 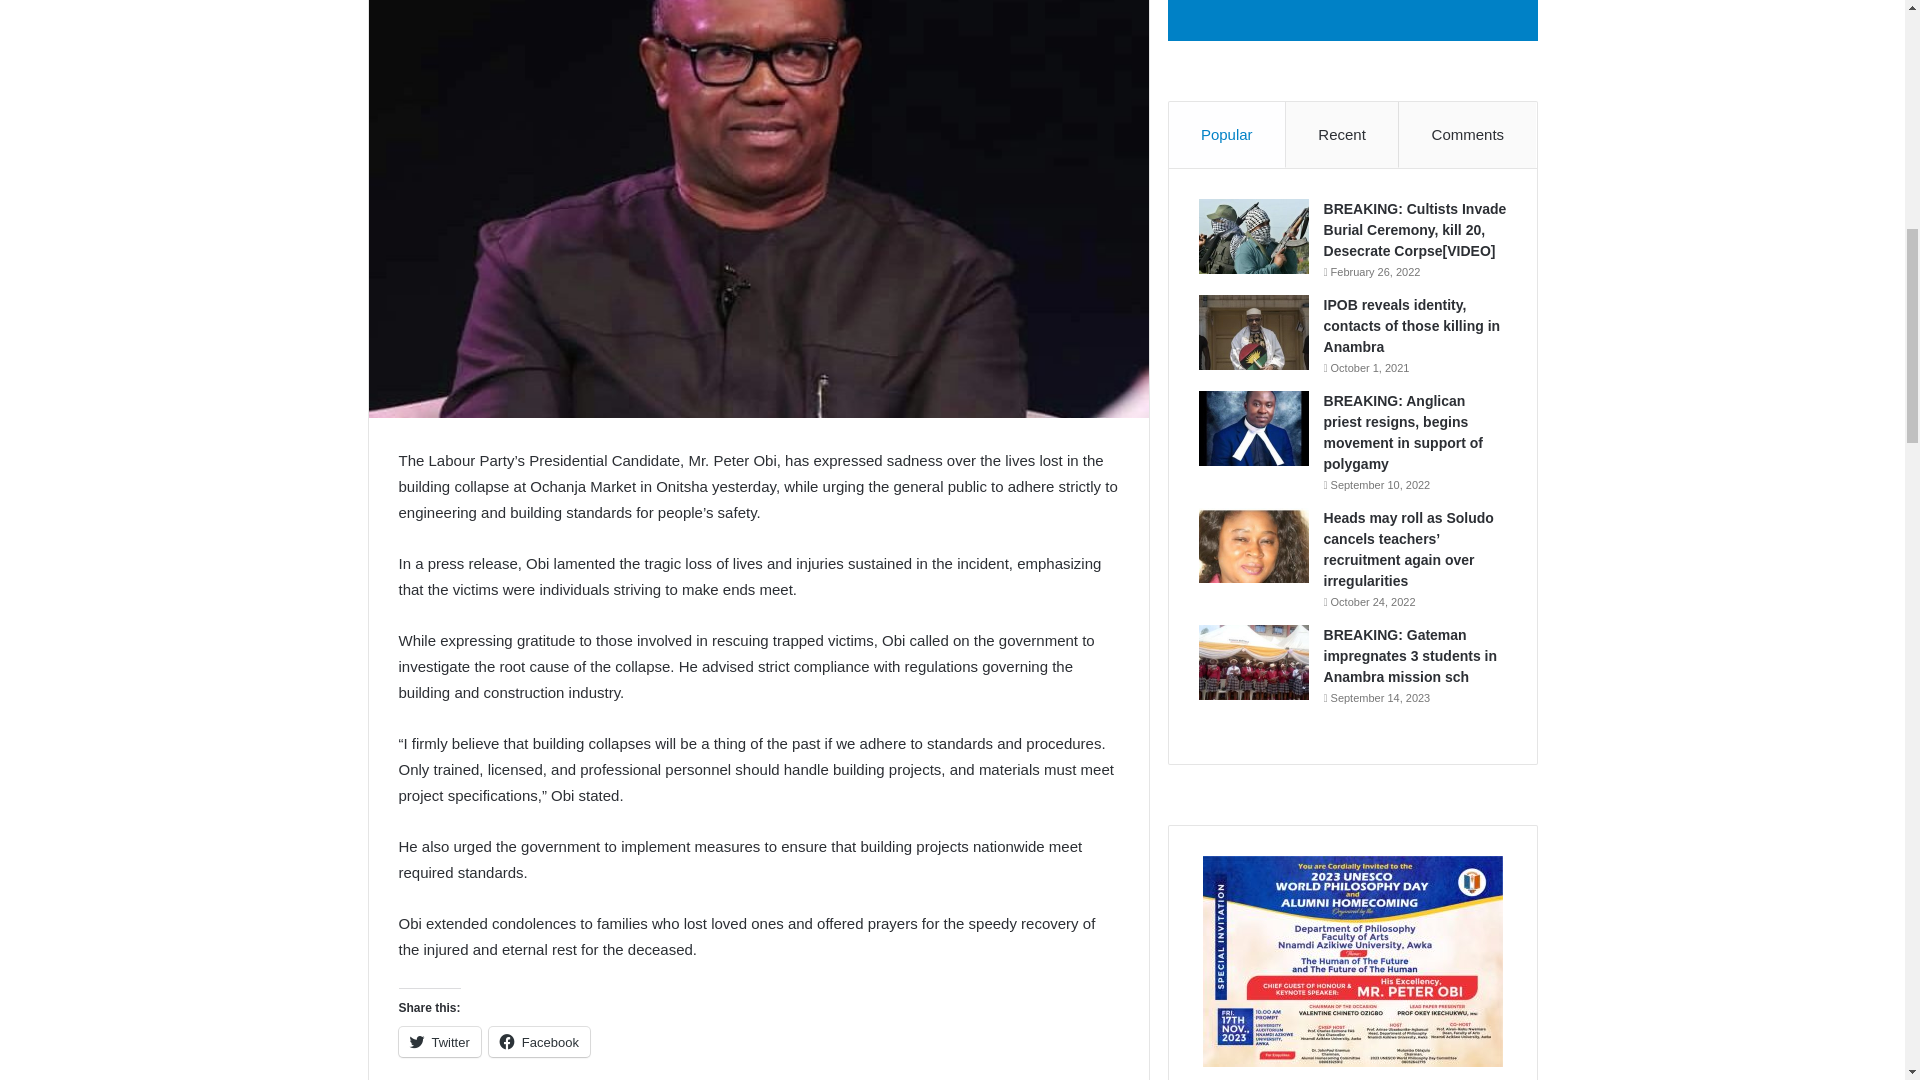 I want to click on Facebook, so click(x=539, y=1042).